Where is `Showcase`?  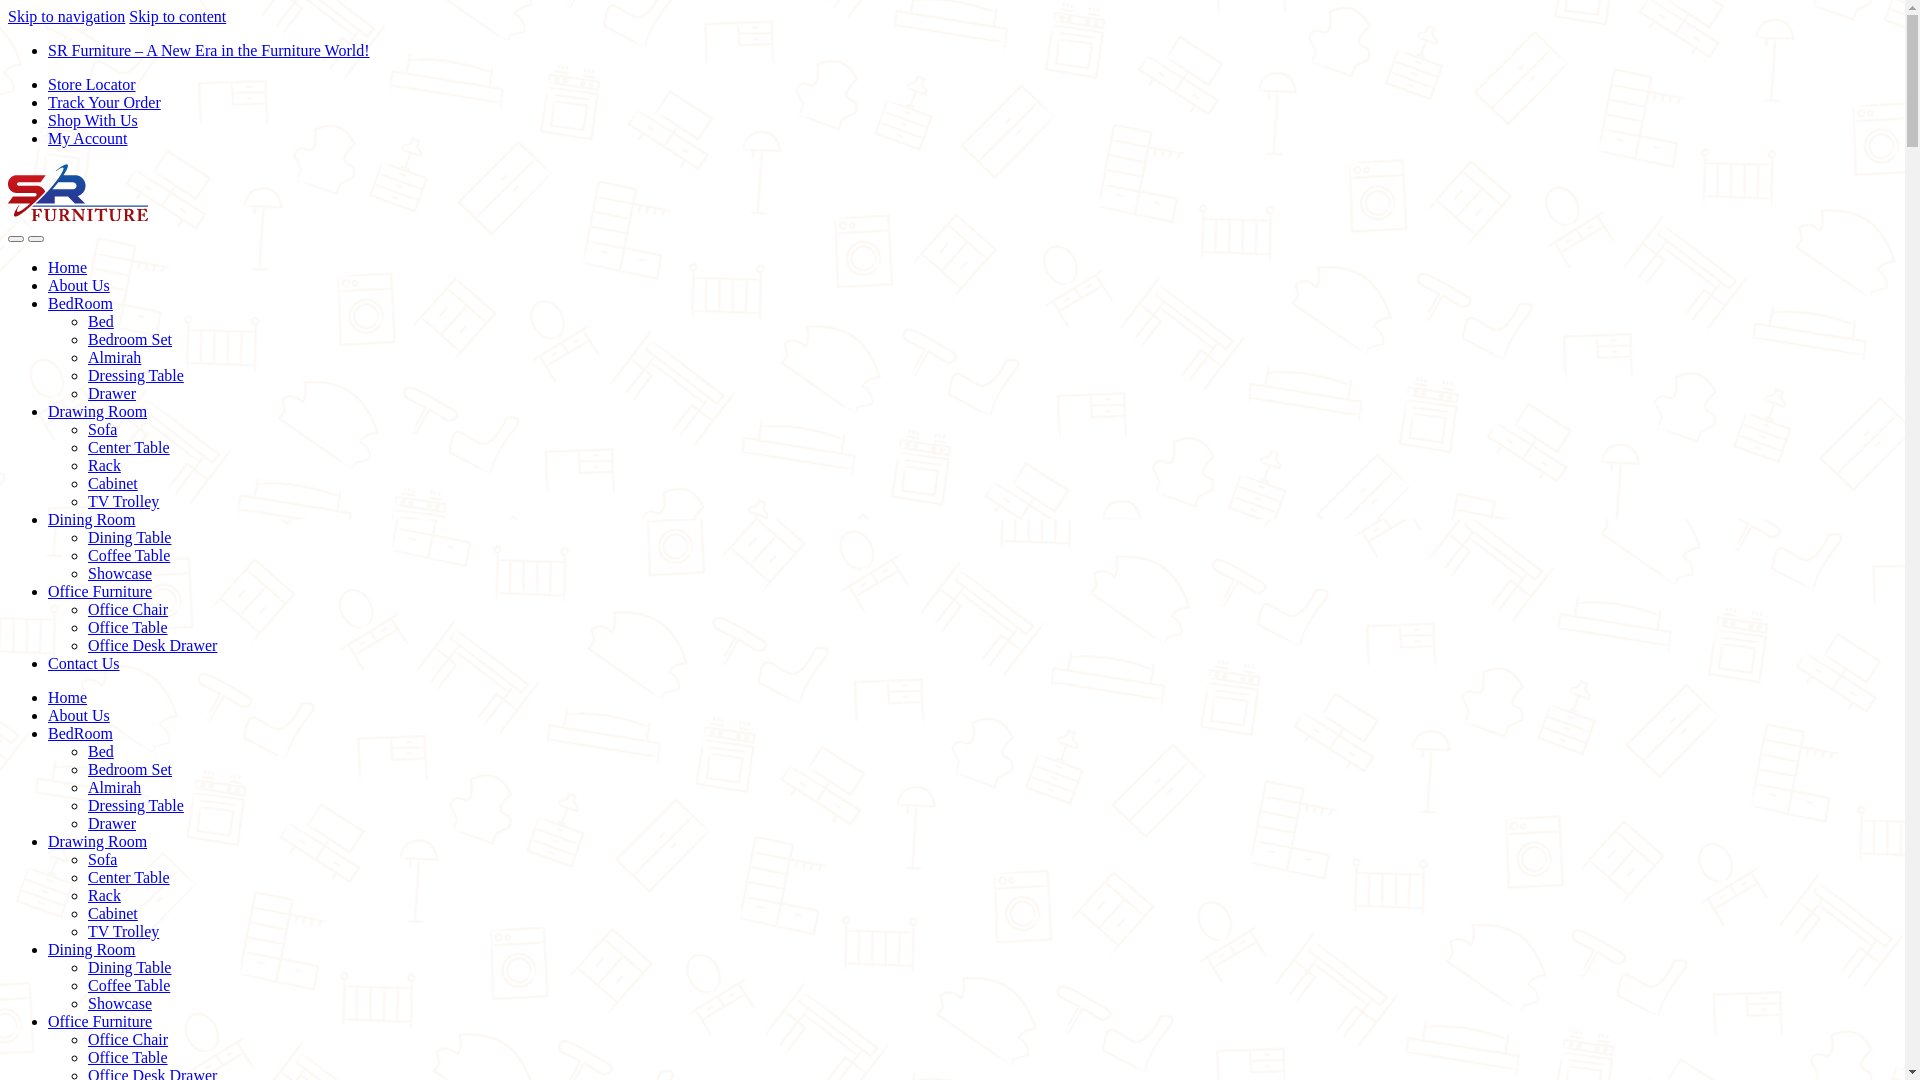 Showcase is located at coordinates (120, 1004).